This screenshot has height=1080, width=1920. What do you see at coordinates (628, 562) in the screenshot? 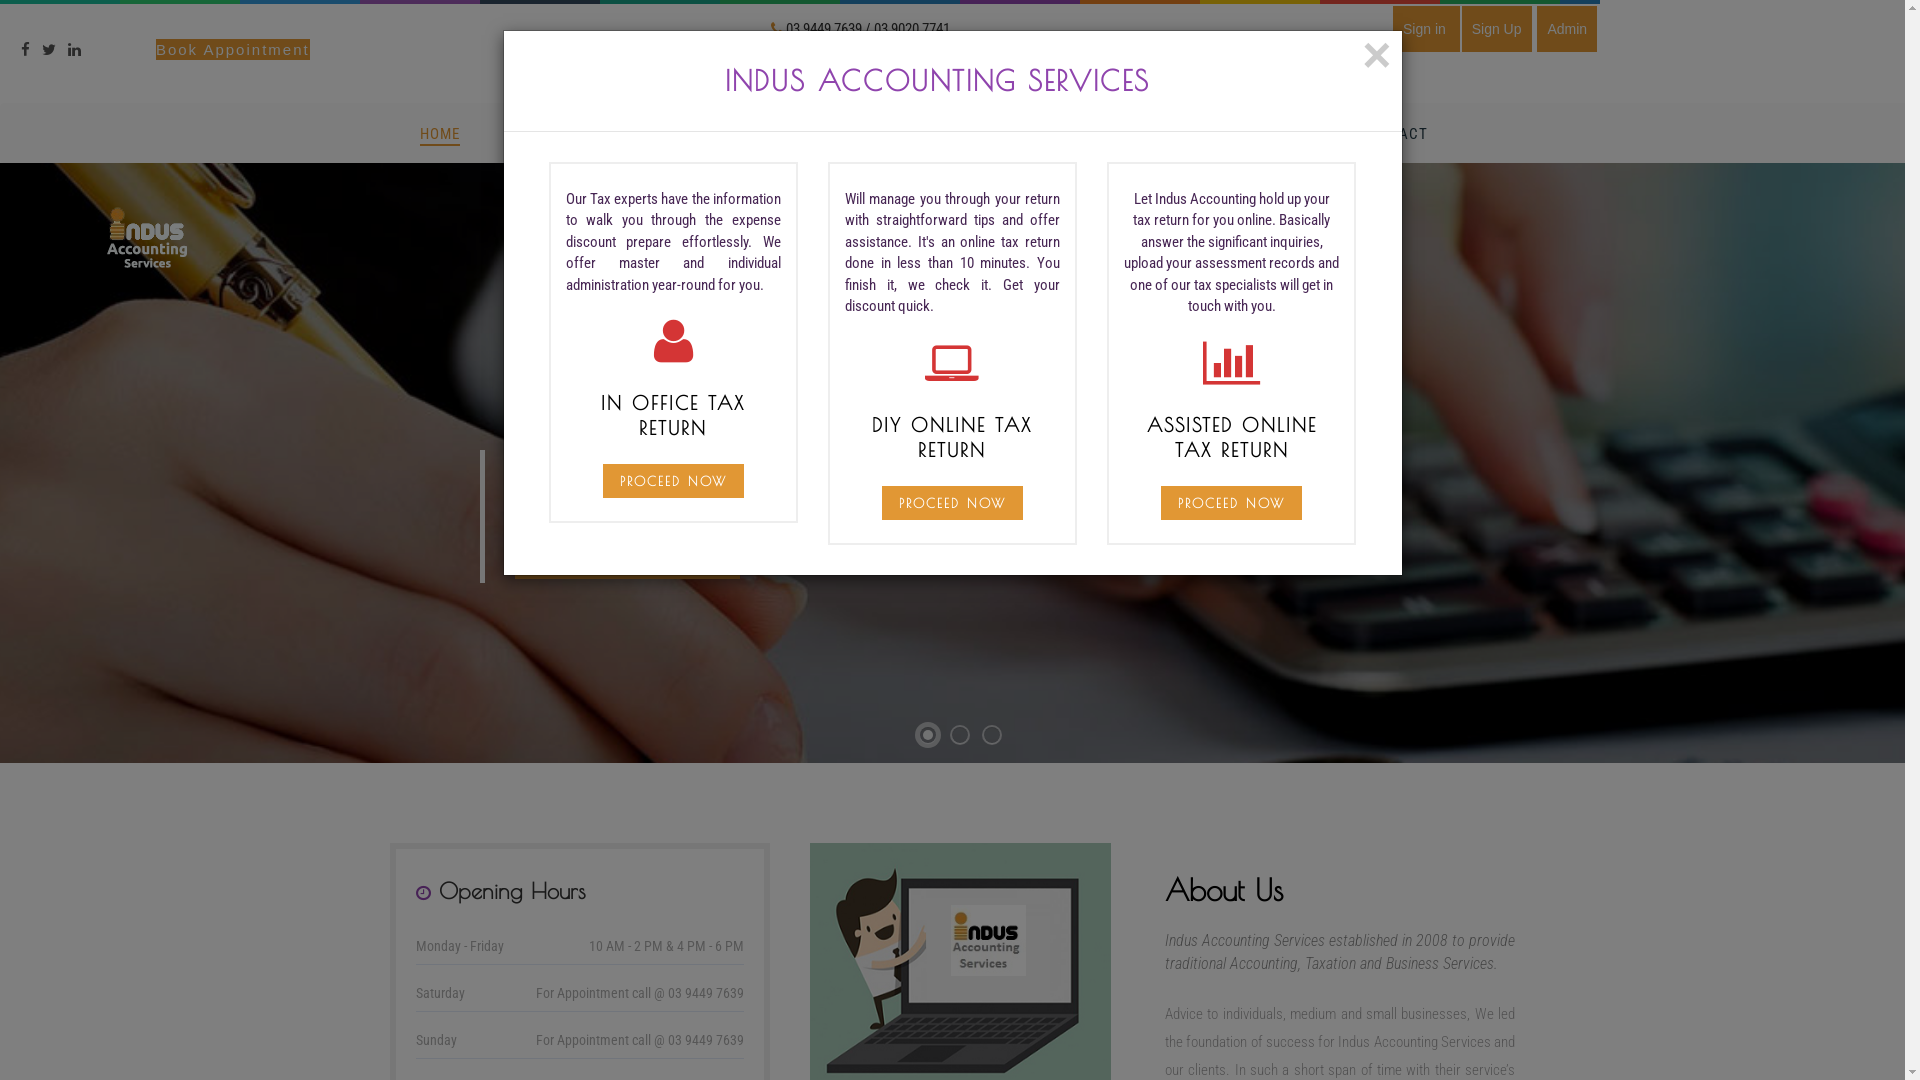
I see `BOOK AN APPOINTMENT` at bounding box center [628, 562].